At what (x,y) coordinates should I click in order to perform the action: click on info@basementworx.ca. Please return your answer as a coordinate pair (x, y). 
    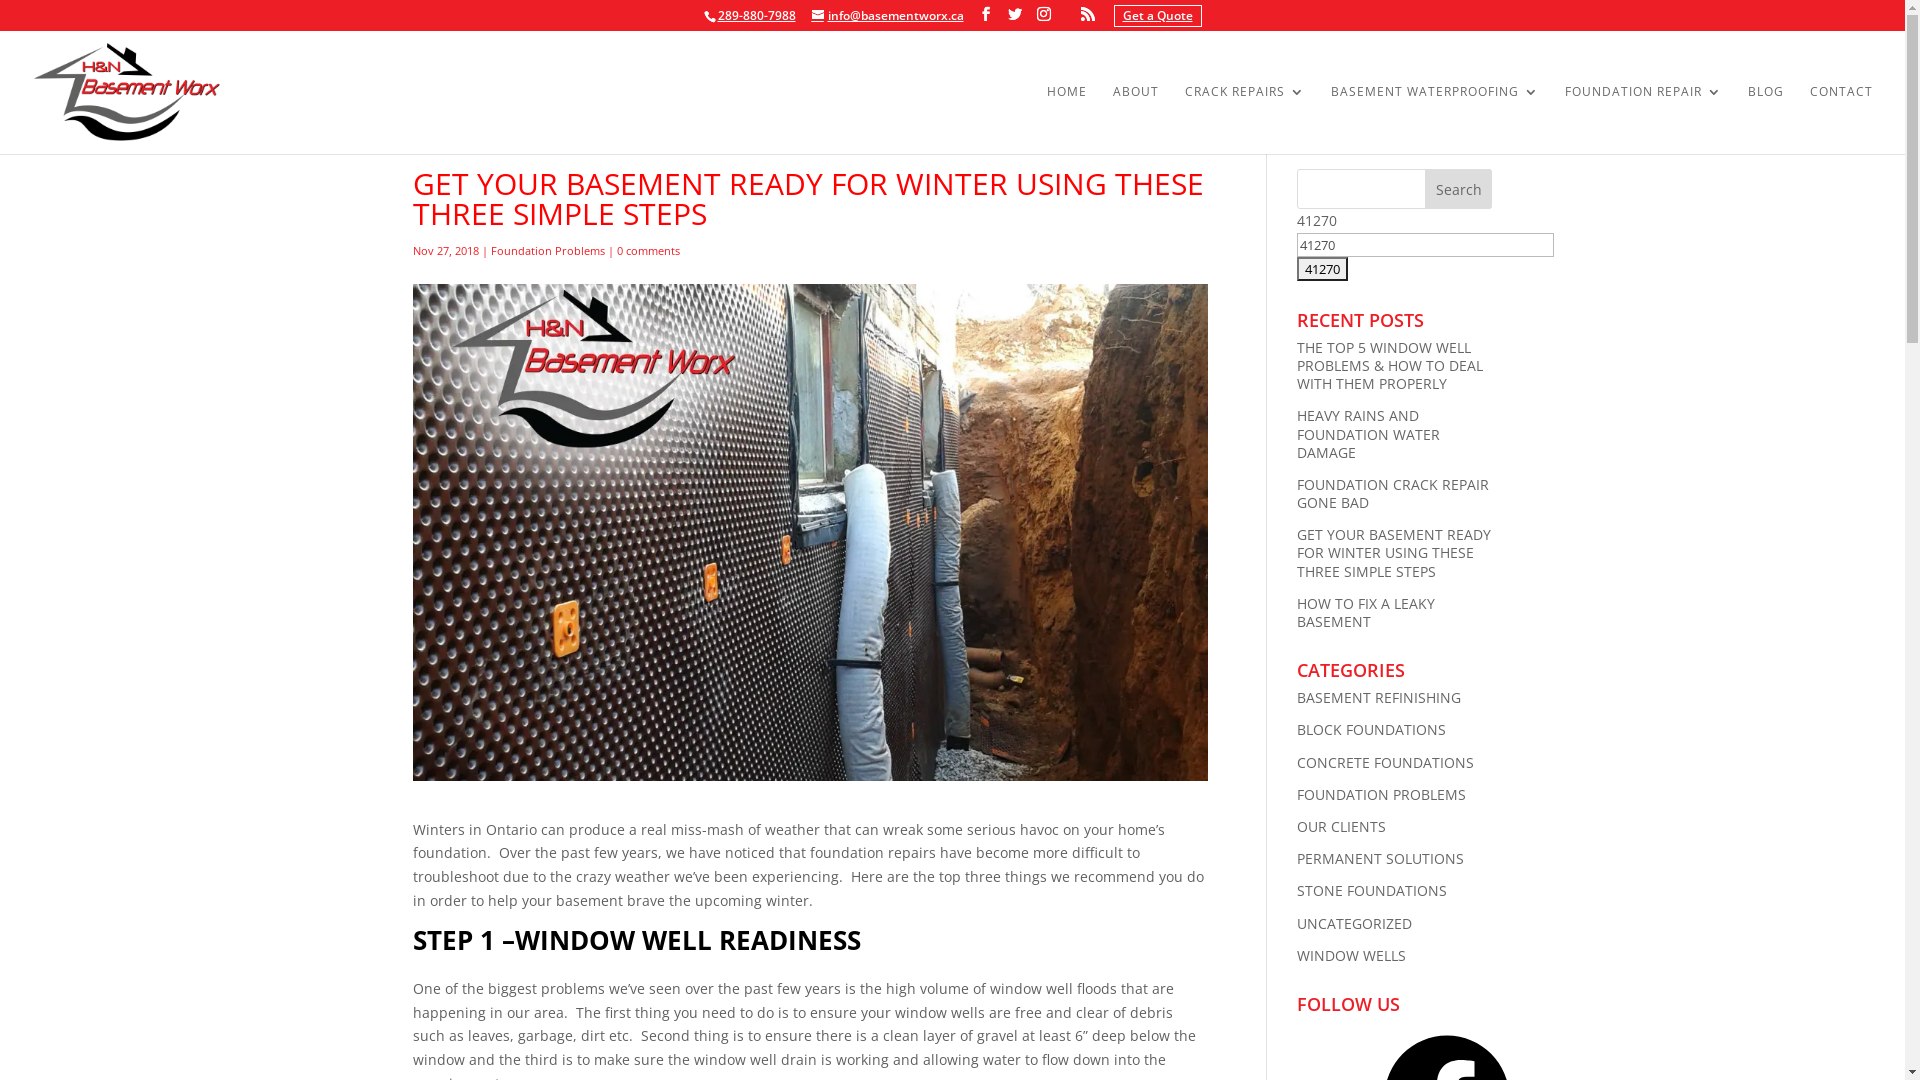
    Looking at the image, I should click on (888, 16).